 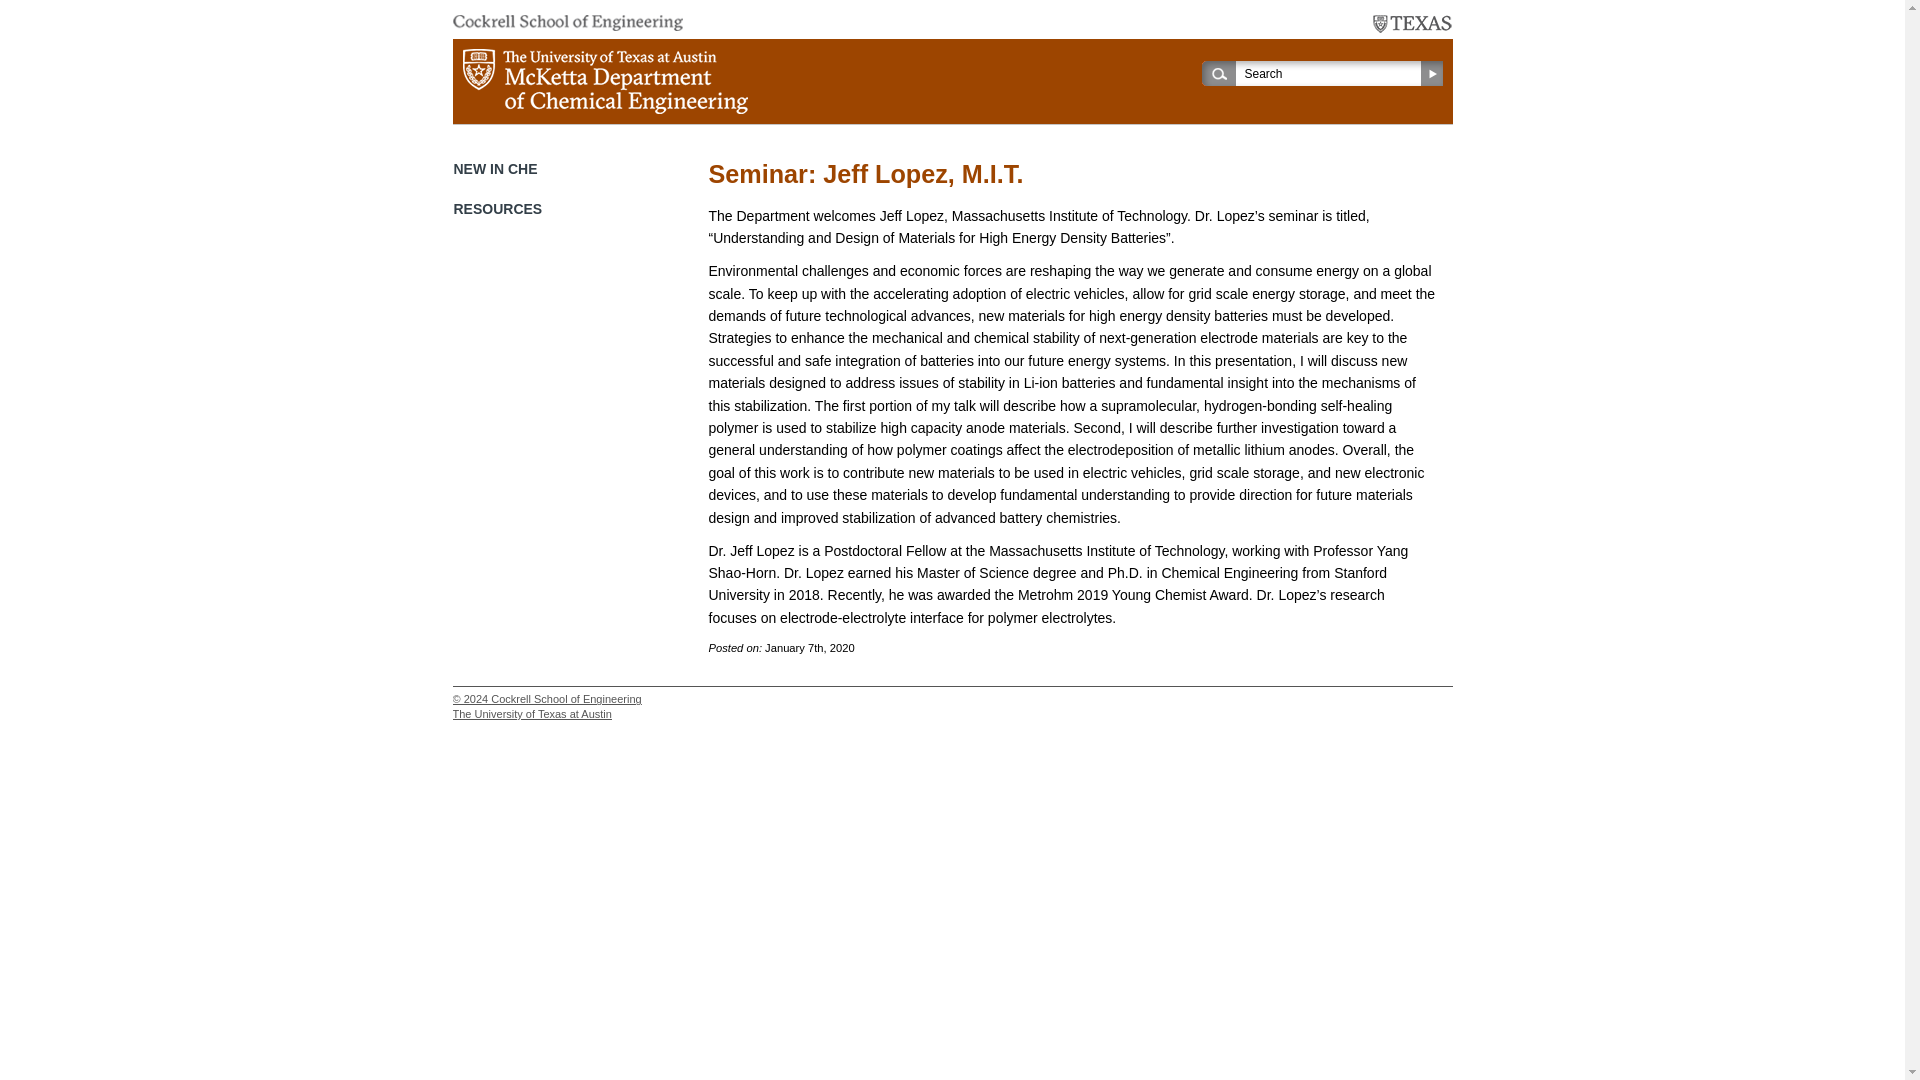 I want to click on The University of Texas at Austin, so click(x=1412, y=24).